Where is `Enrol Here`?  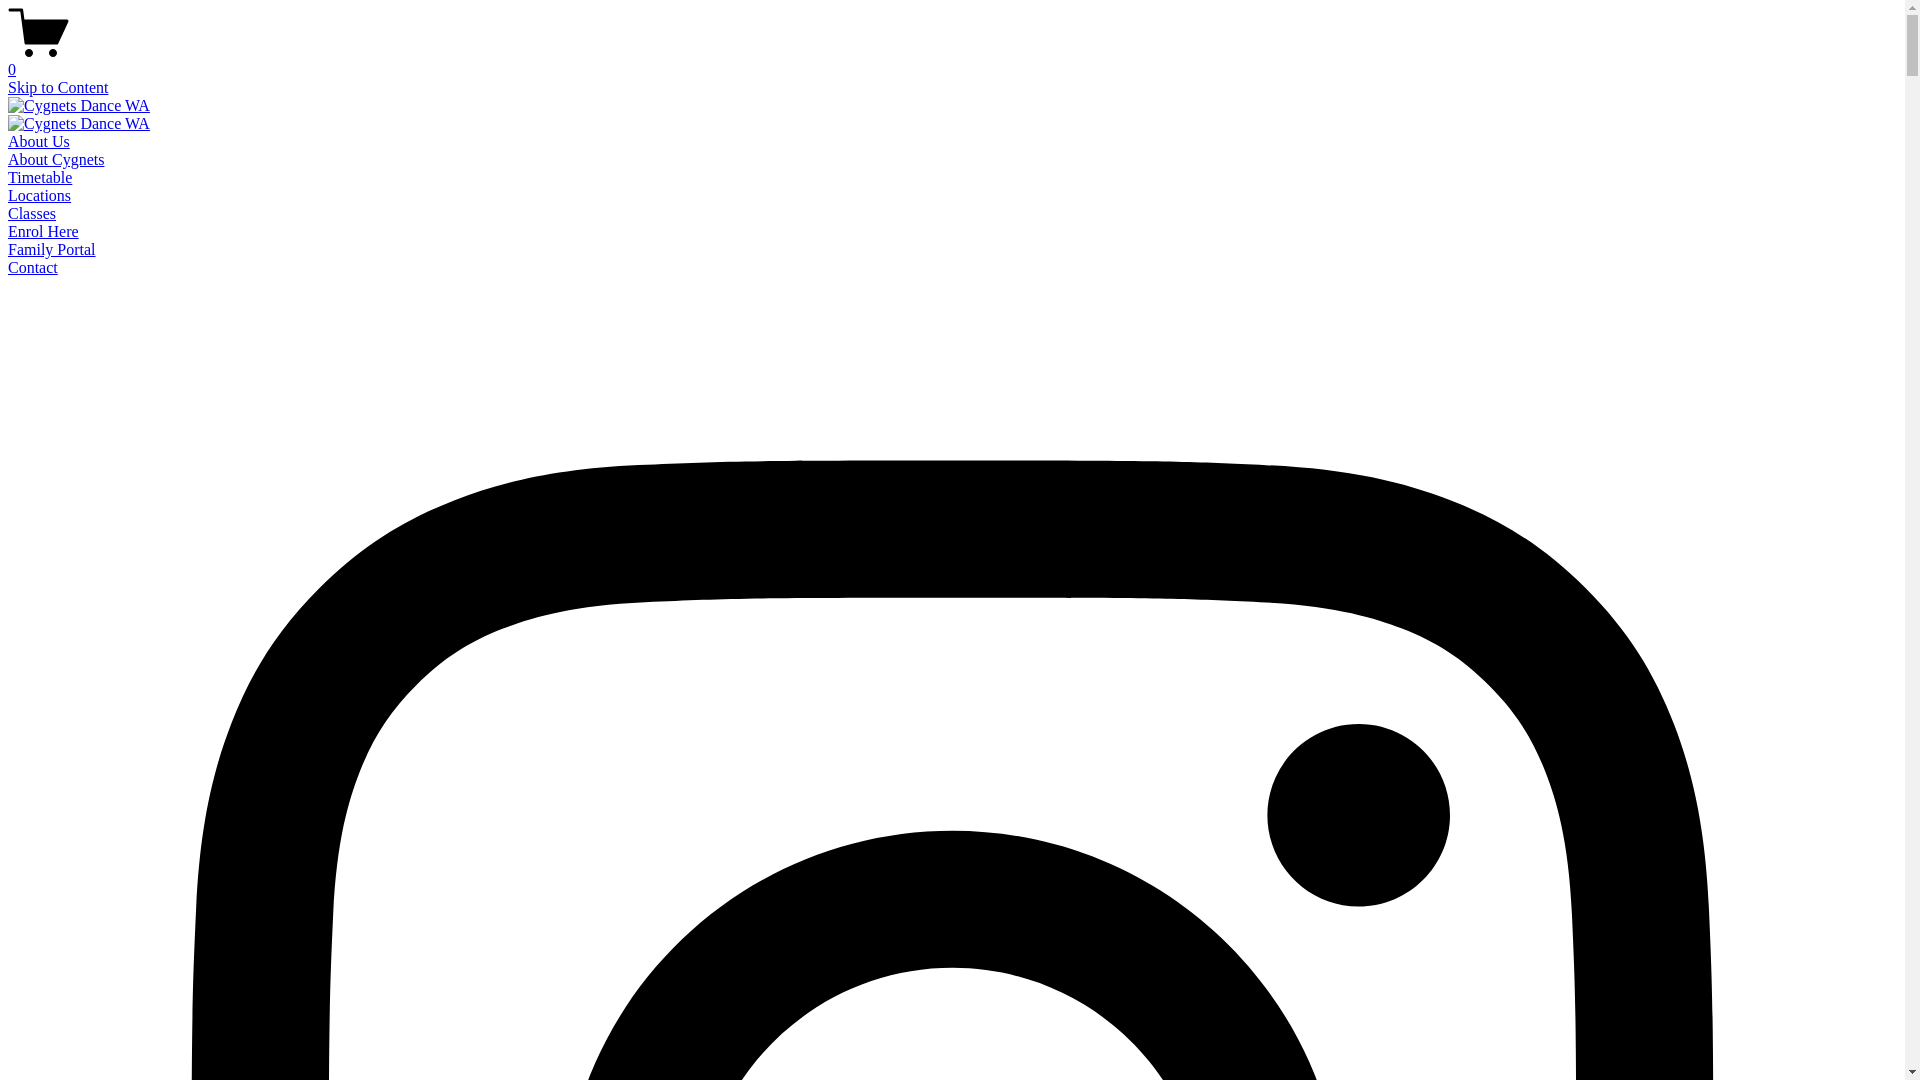
Enrol Here is located at coordinates (44, 232).